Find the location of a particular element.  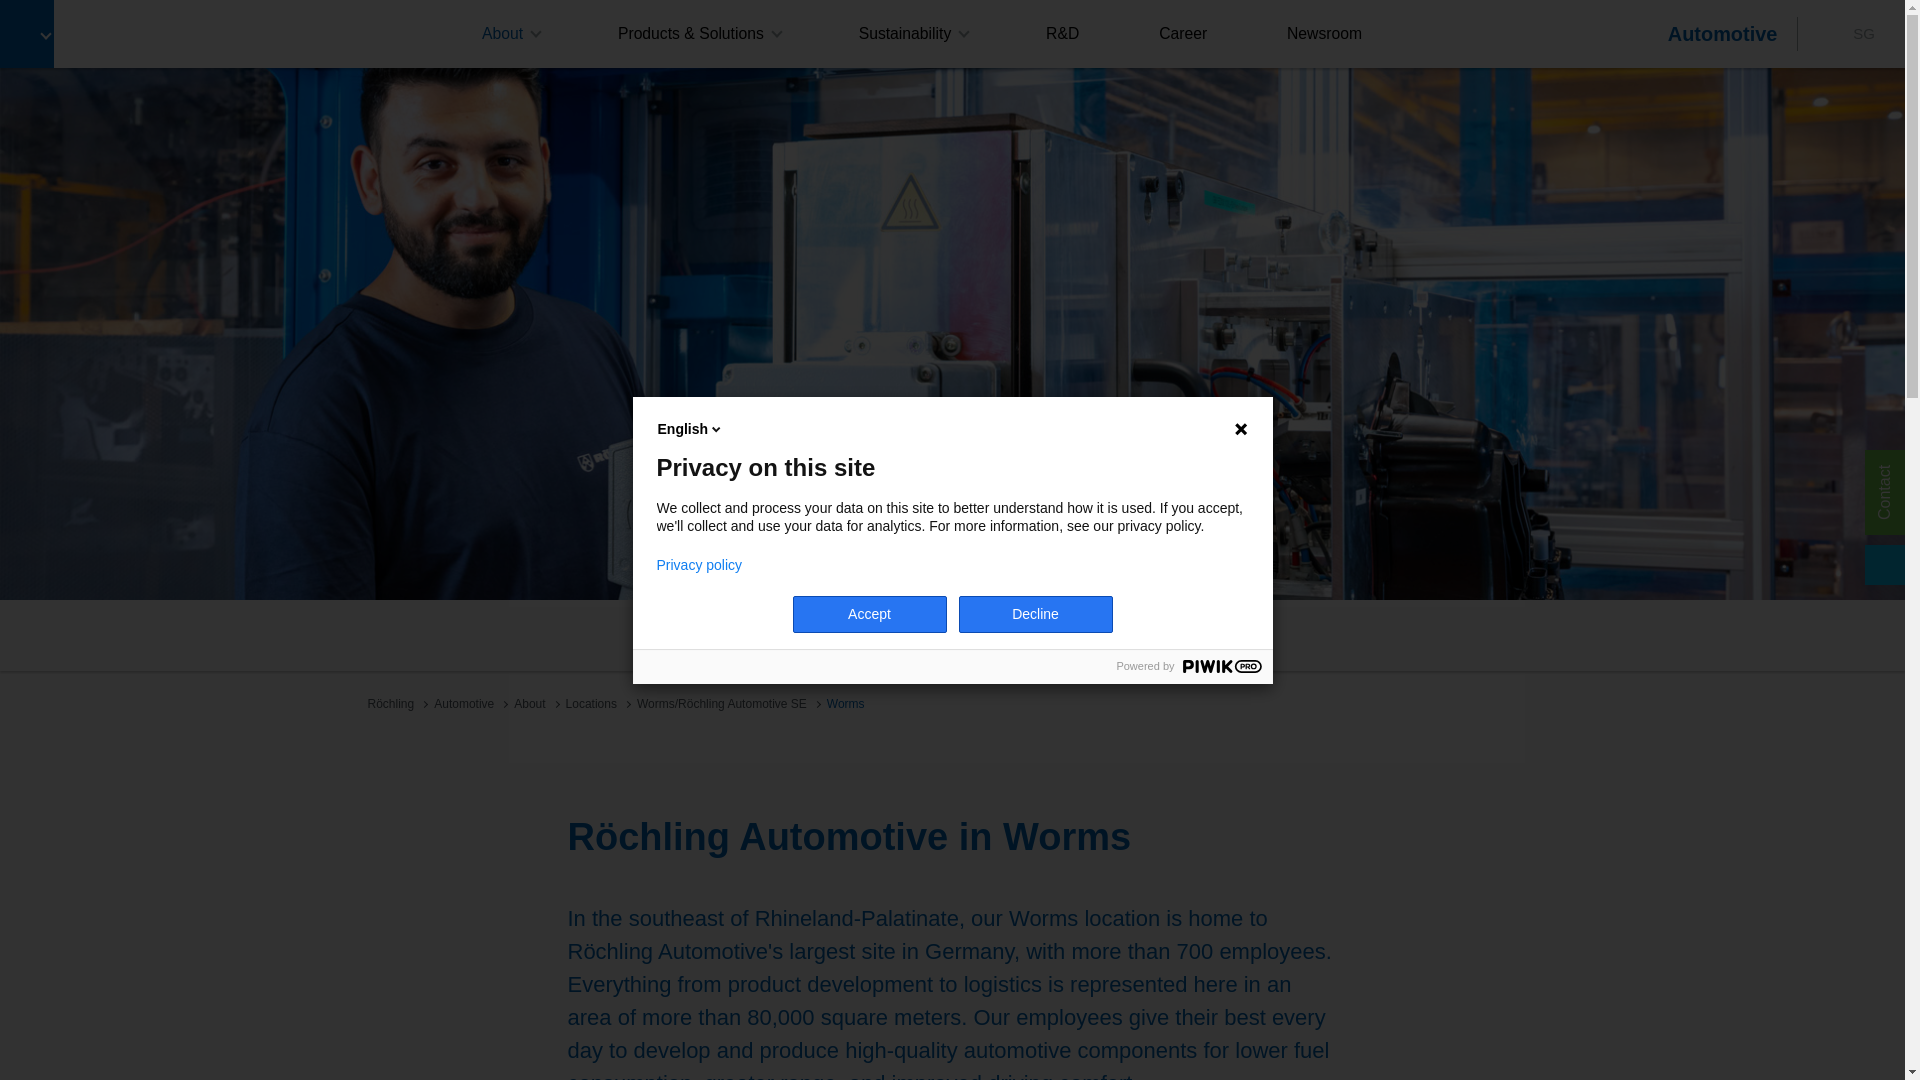

About is located at coordinates (530, 703).